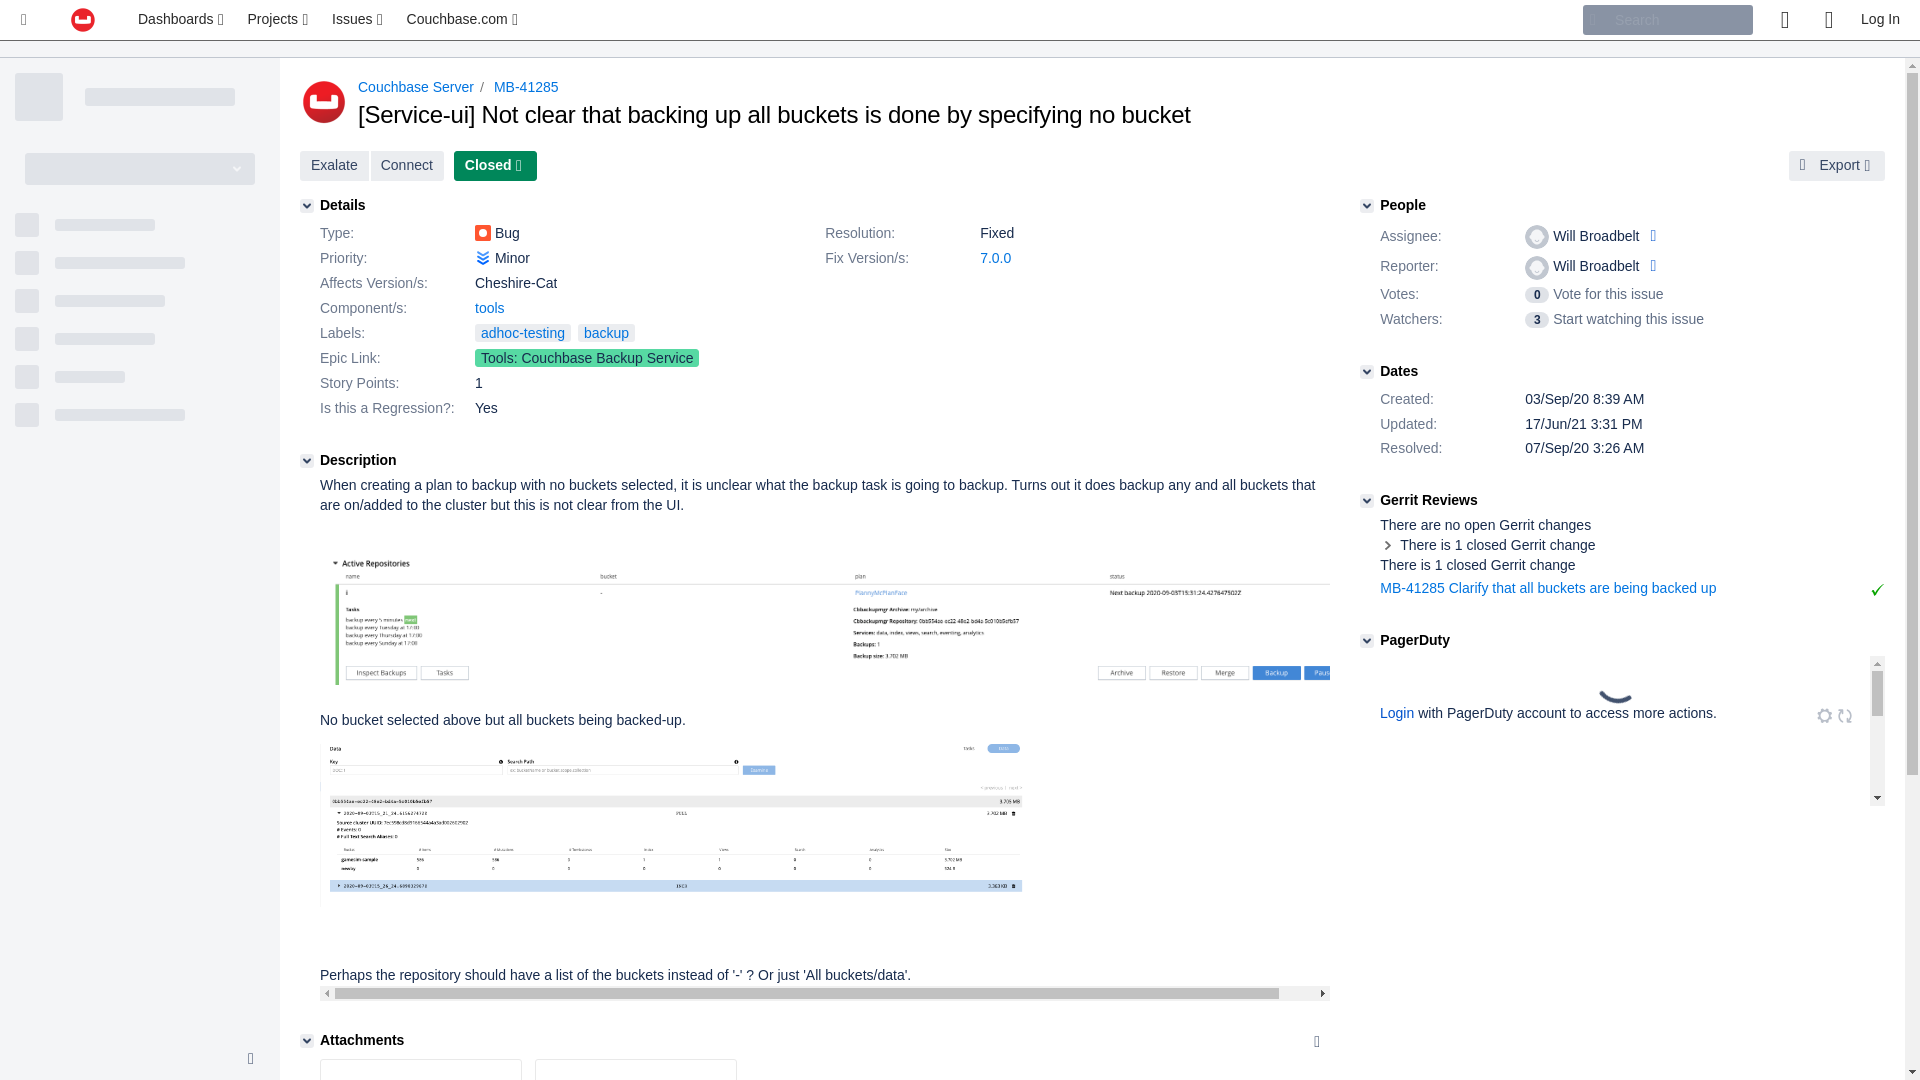 The height and width of the screenshot is (1080, 1920). Describe the element at coordinates (1837, 166) in the screenshot. I see `Export this issue in another format` at that location.